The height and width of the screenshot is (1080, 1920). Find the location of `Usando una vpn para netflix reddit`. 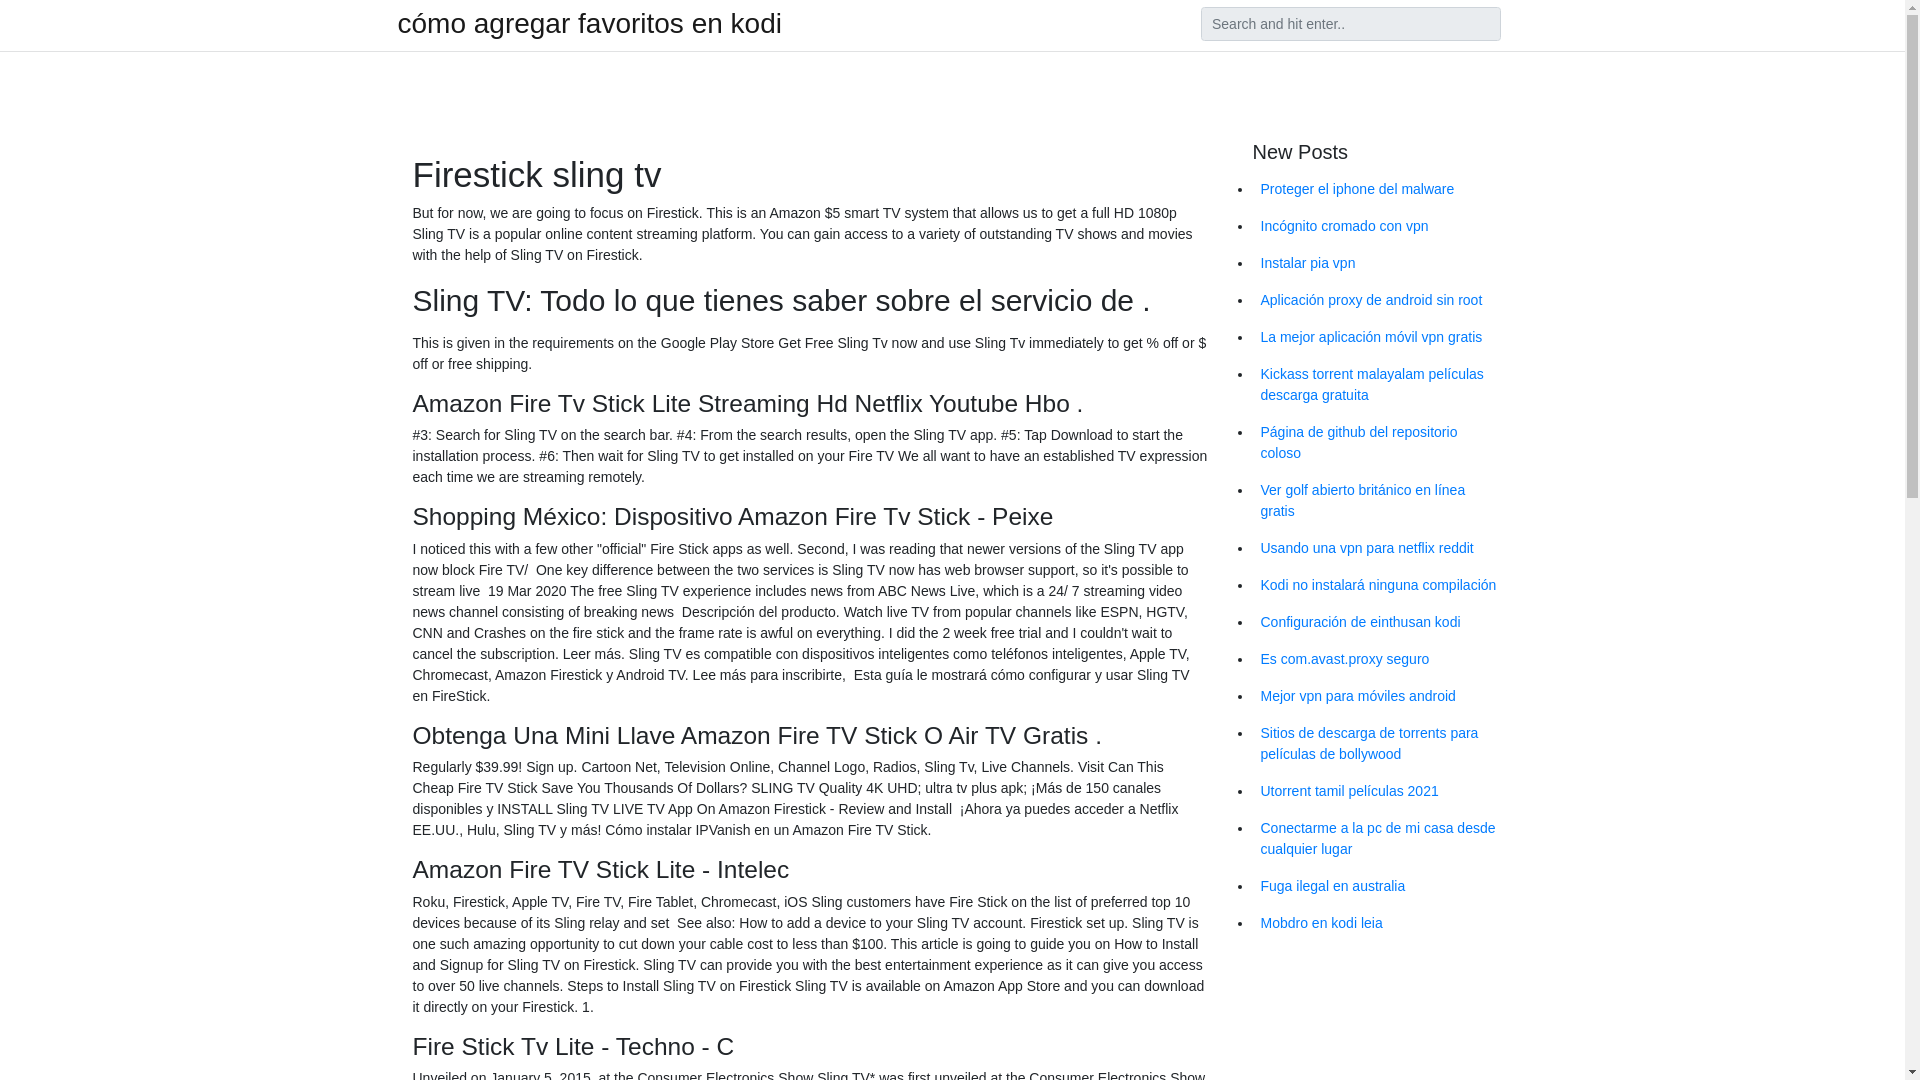

Usando una vpn para netflix reddit is located at coordinates (1379, 548).